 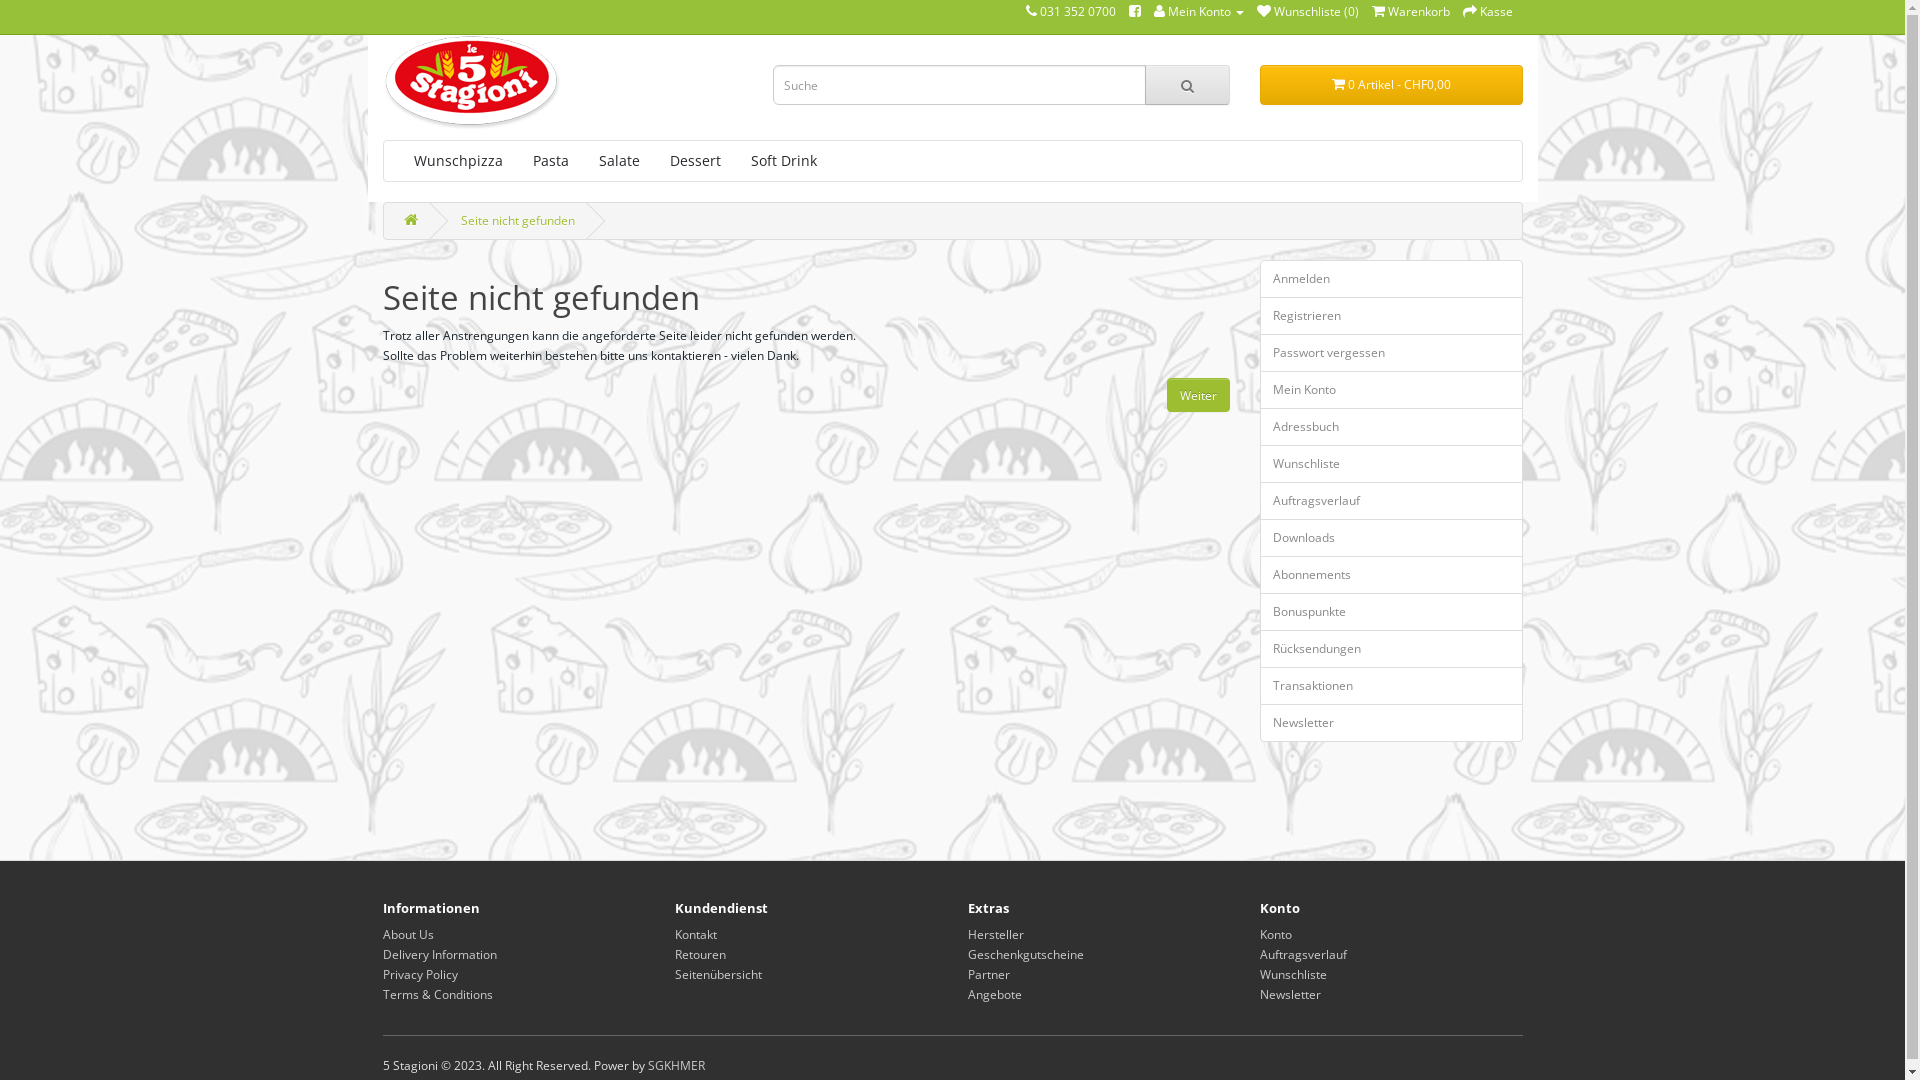 I want to click on 5 Stagioni, so click(x=471, y=82).